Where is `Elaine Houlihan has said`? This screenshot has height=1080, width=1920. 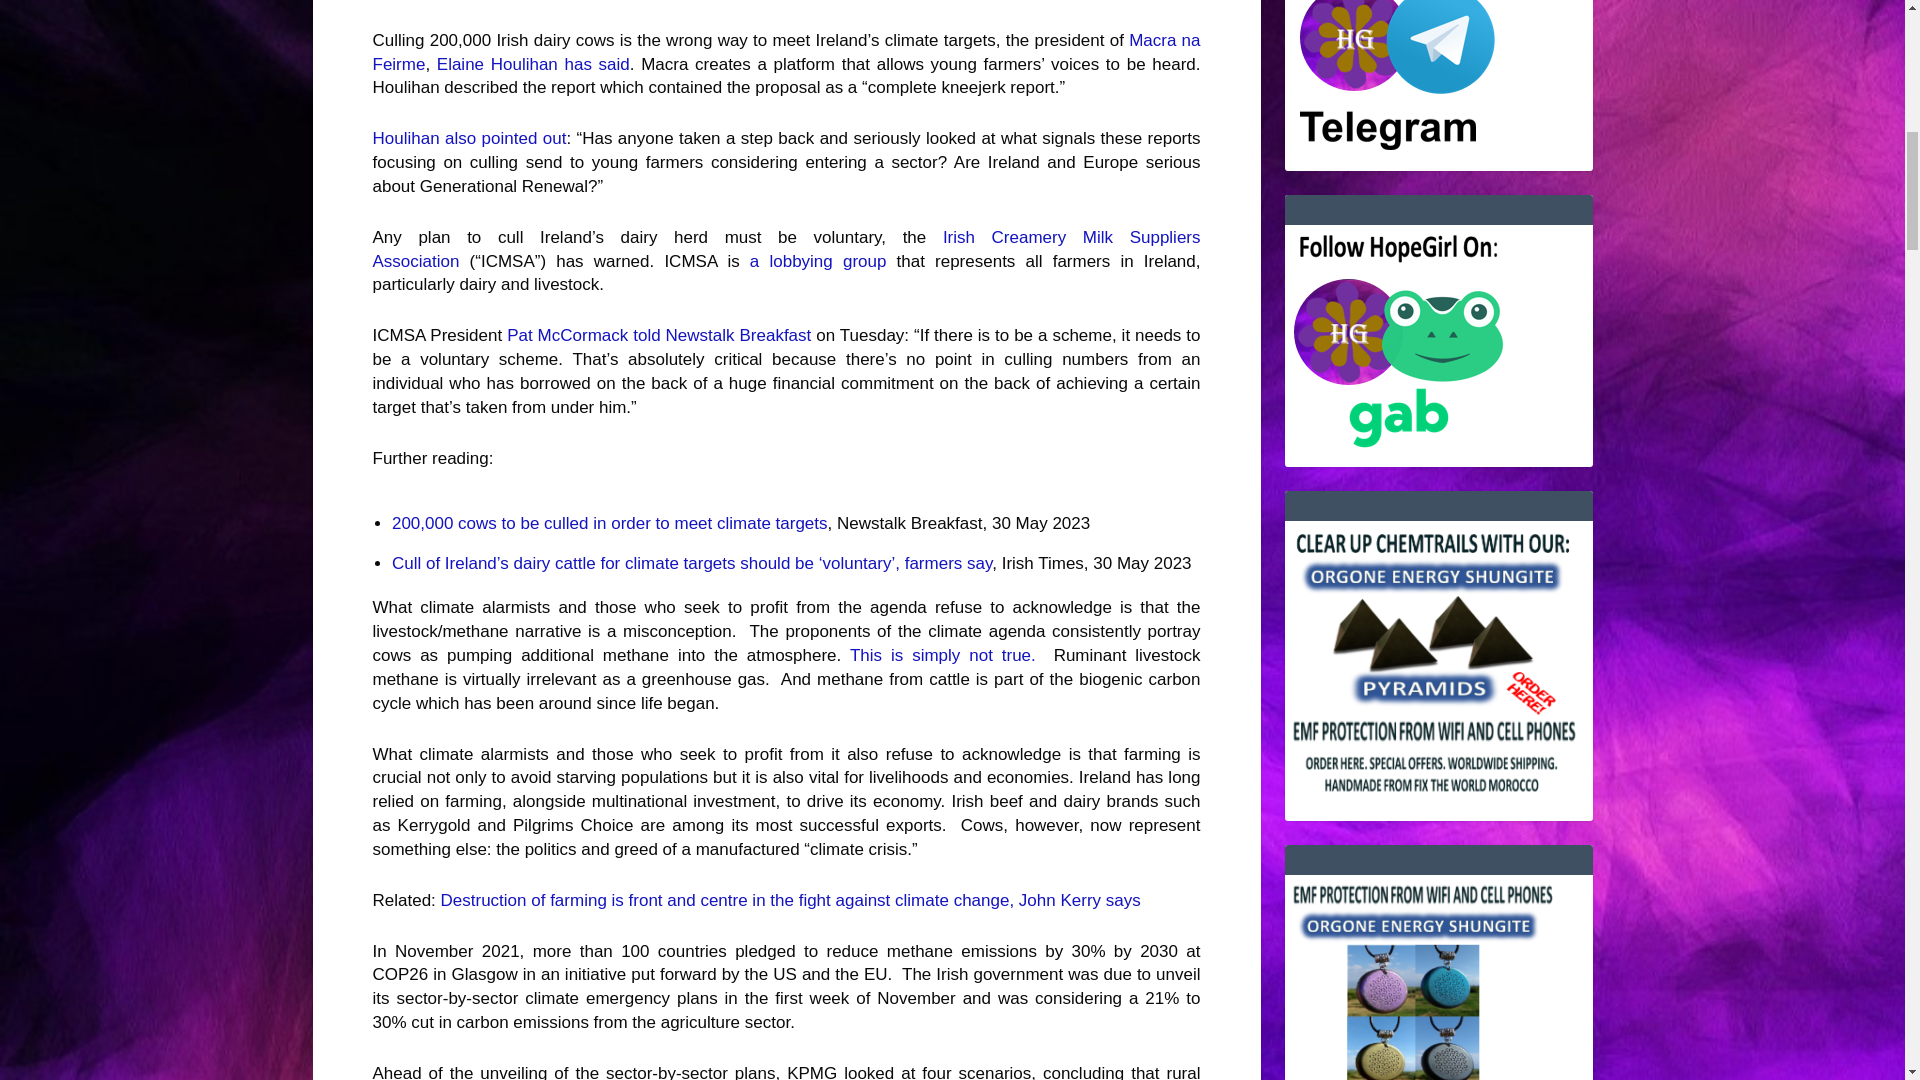
Elaine Houlihan has said is located at coordinates (533, 64).